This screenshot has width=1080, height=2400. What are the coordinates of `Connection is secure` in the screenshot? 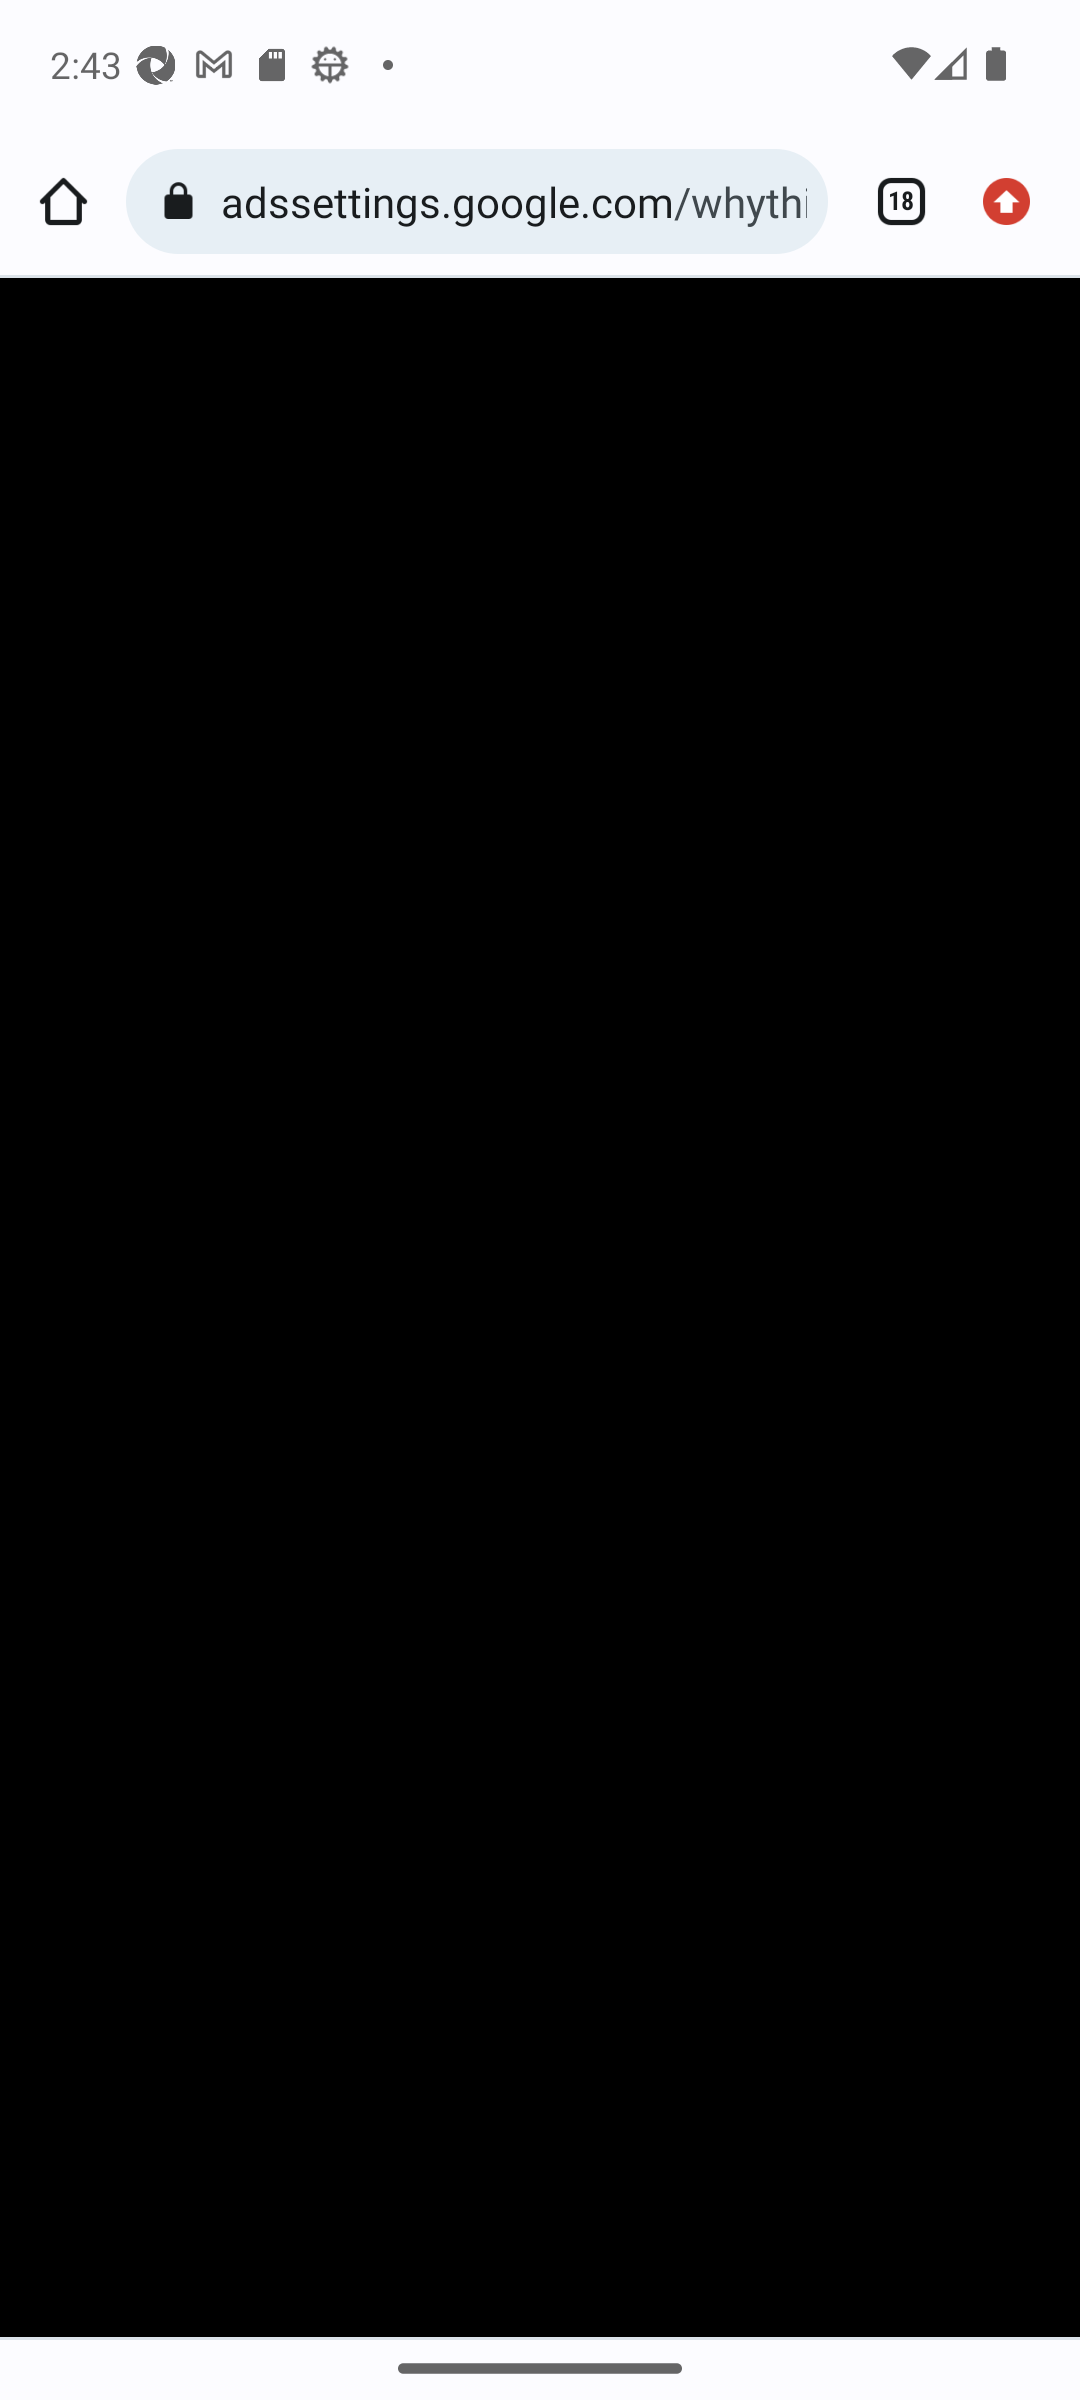 It's located at (184, 202).